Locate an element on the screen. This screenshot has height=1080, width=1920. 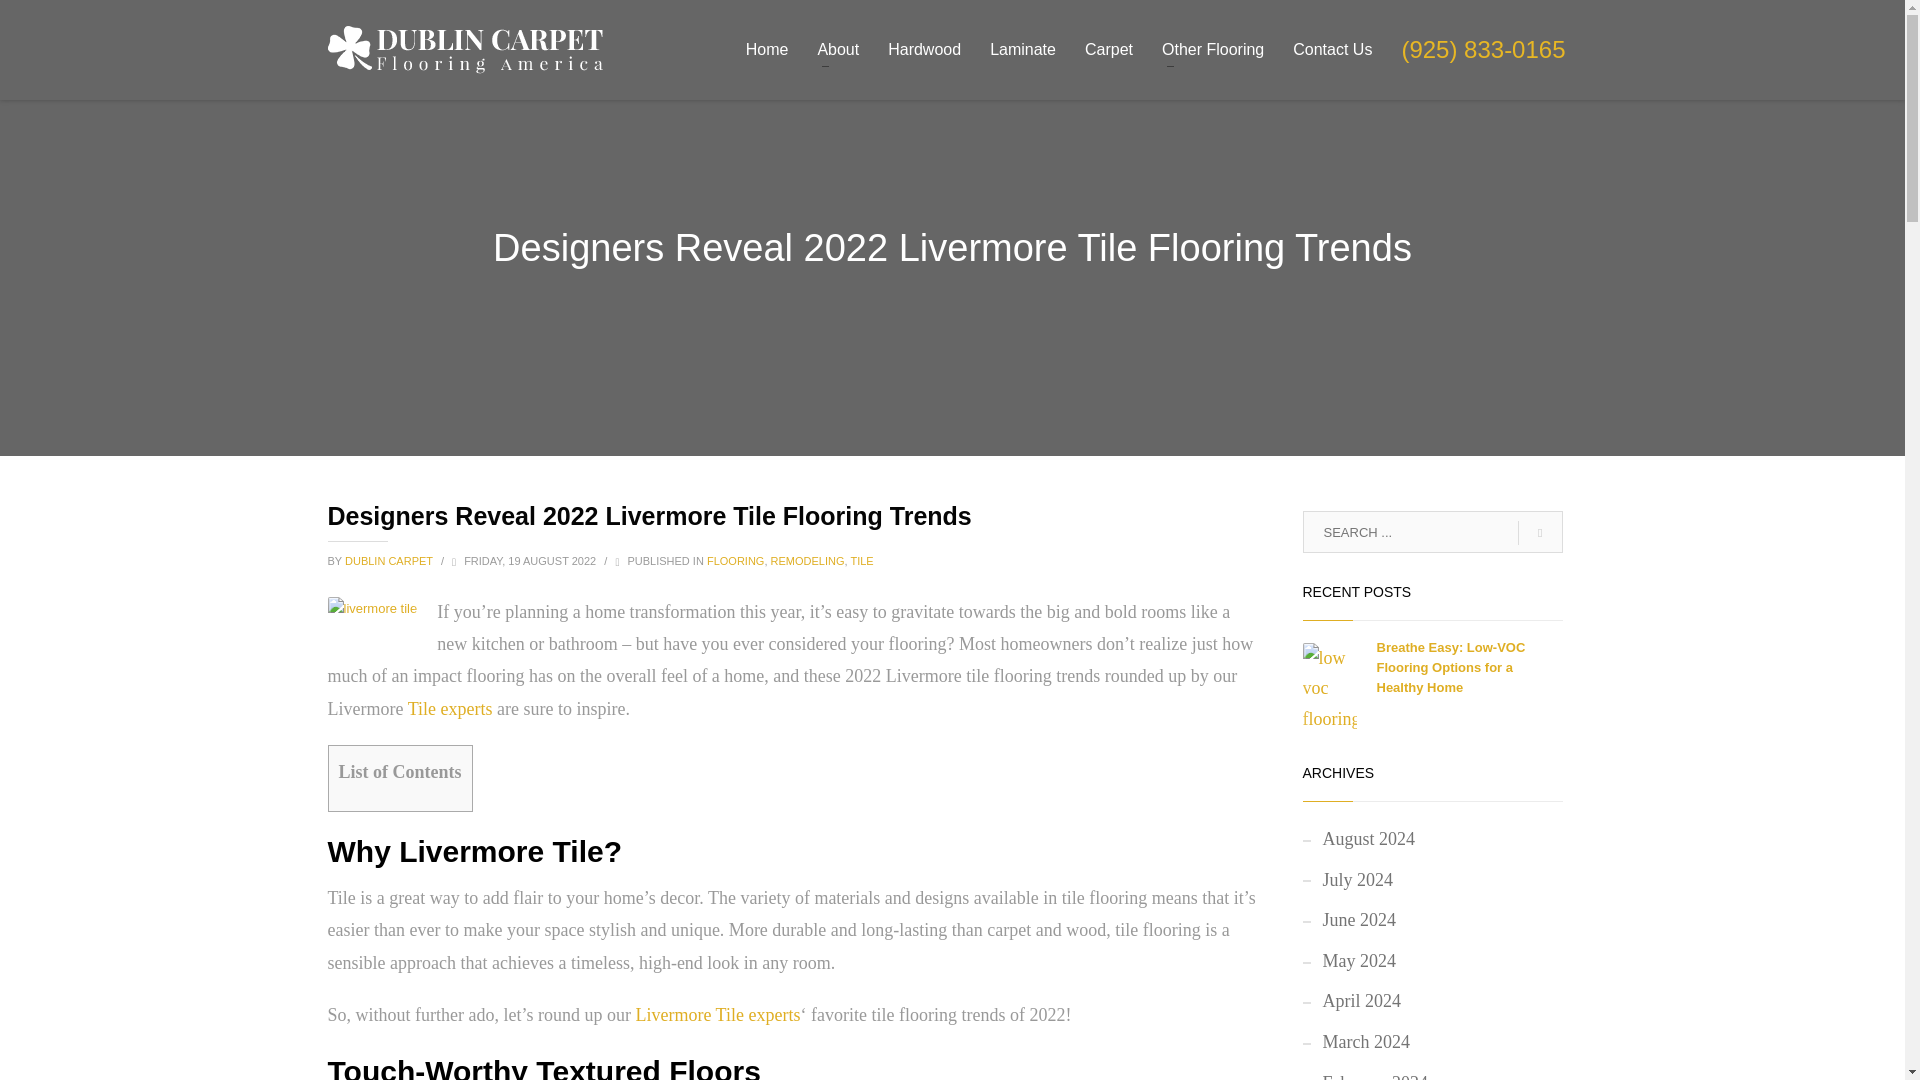
TILE is located at coordinates (862, 561).